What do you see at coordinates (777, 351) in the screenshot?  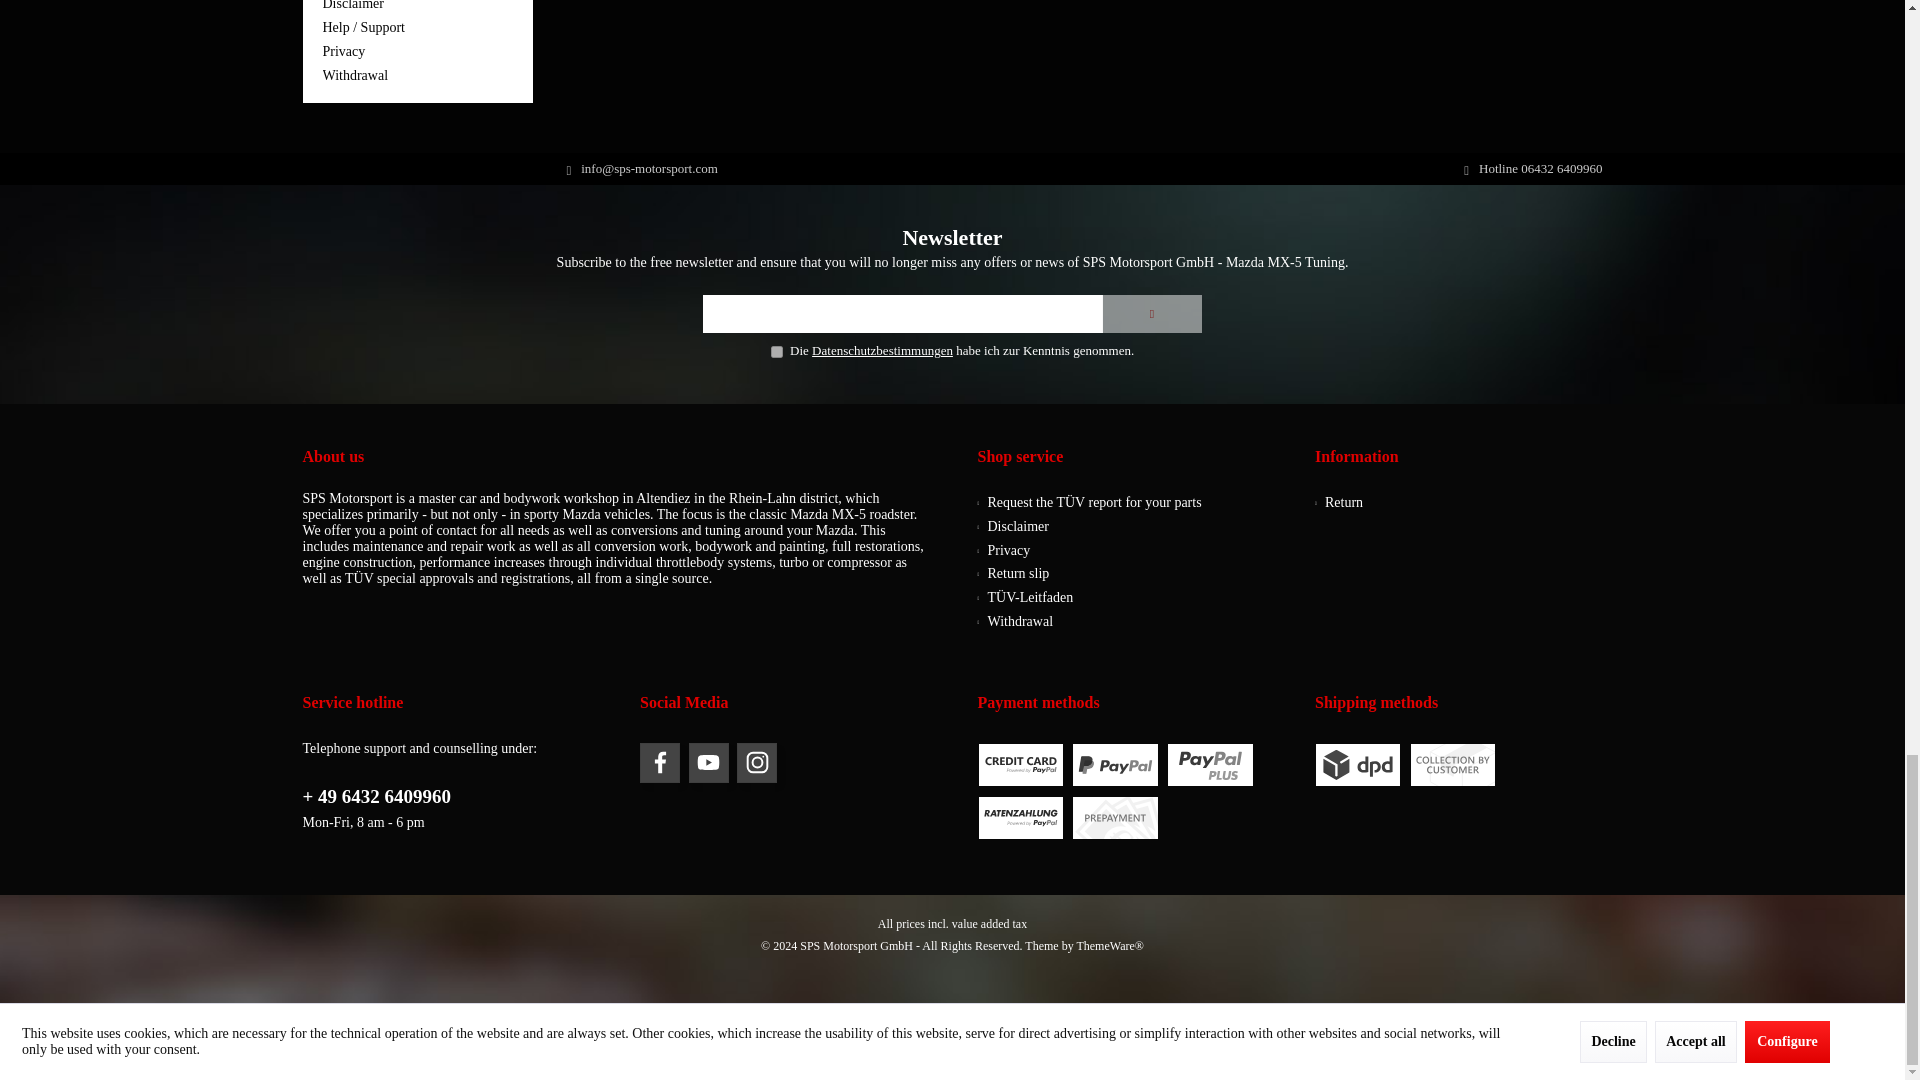 I see `on` at bounding box center [777, 351].